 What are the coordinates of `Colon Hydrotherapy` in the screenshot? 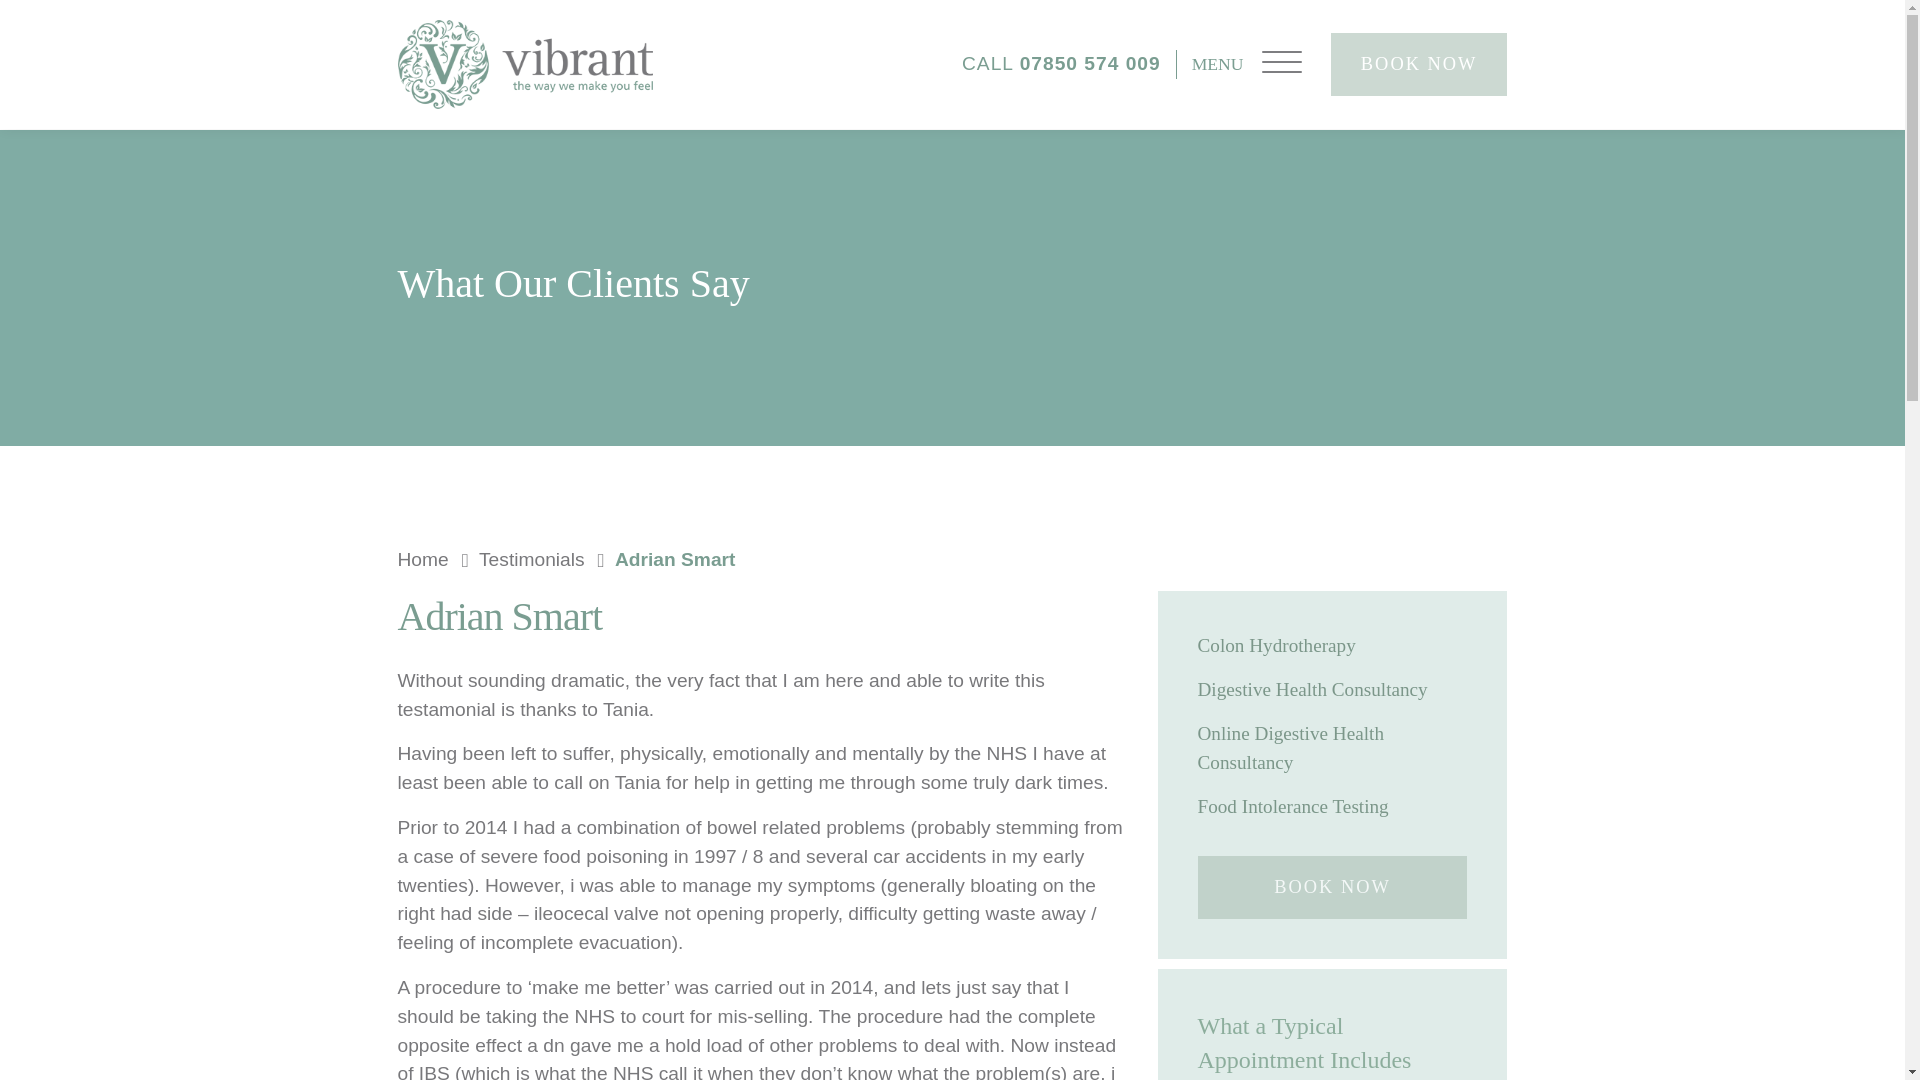 It's located at (1333, 644).